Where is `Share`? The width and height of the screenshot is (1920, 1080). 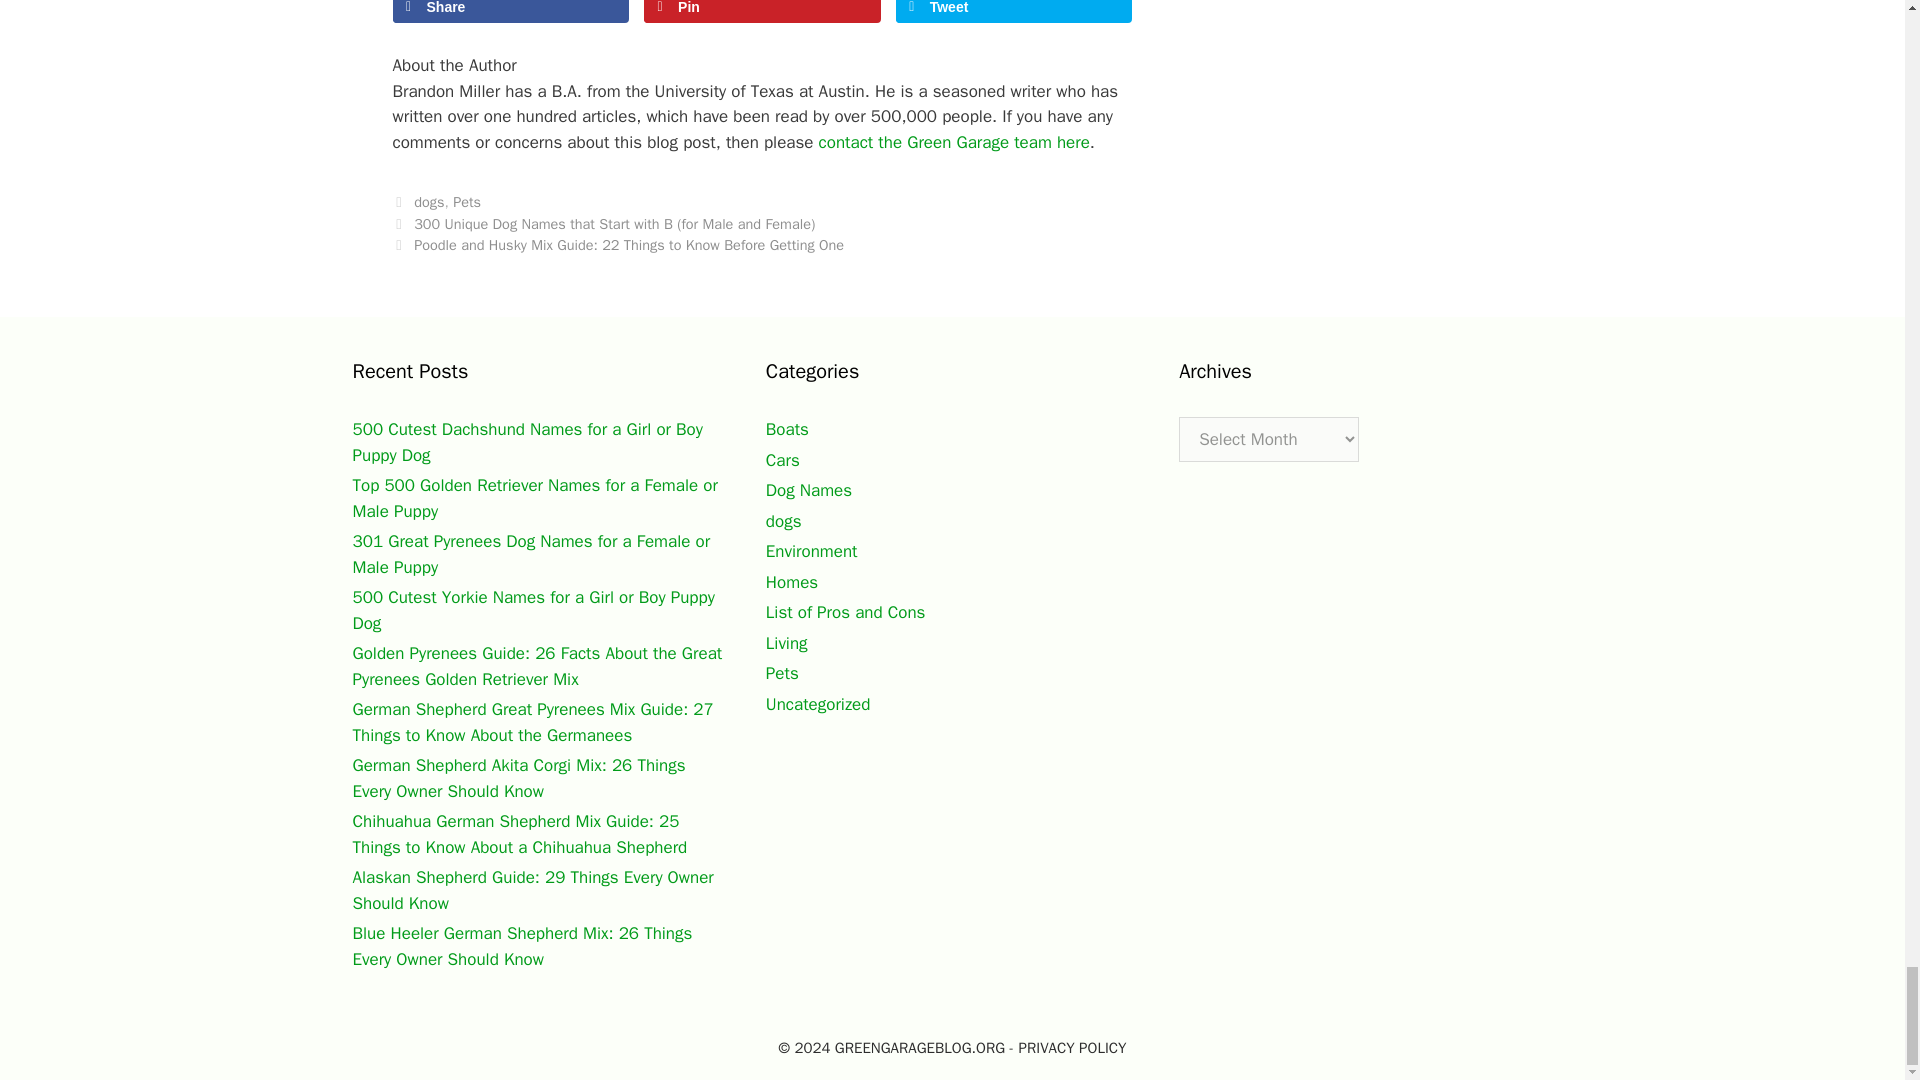 Share is located at coordinates (510, 11).